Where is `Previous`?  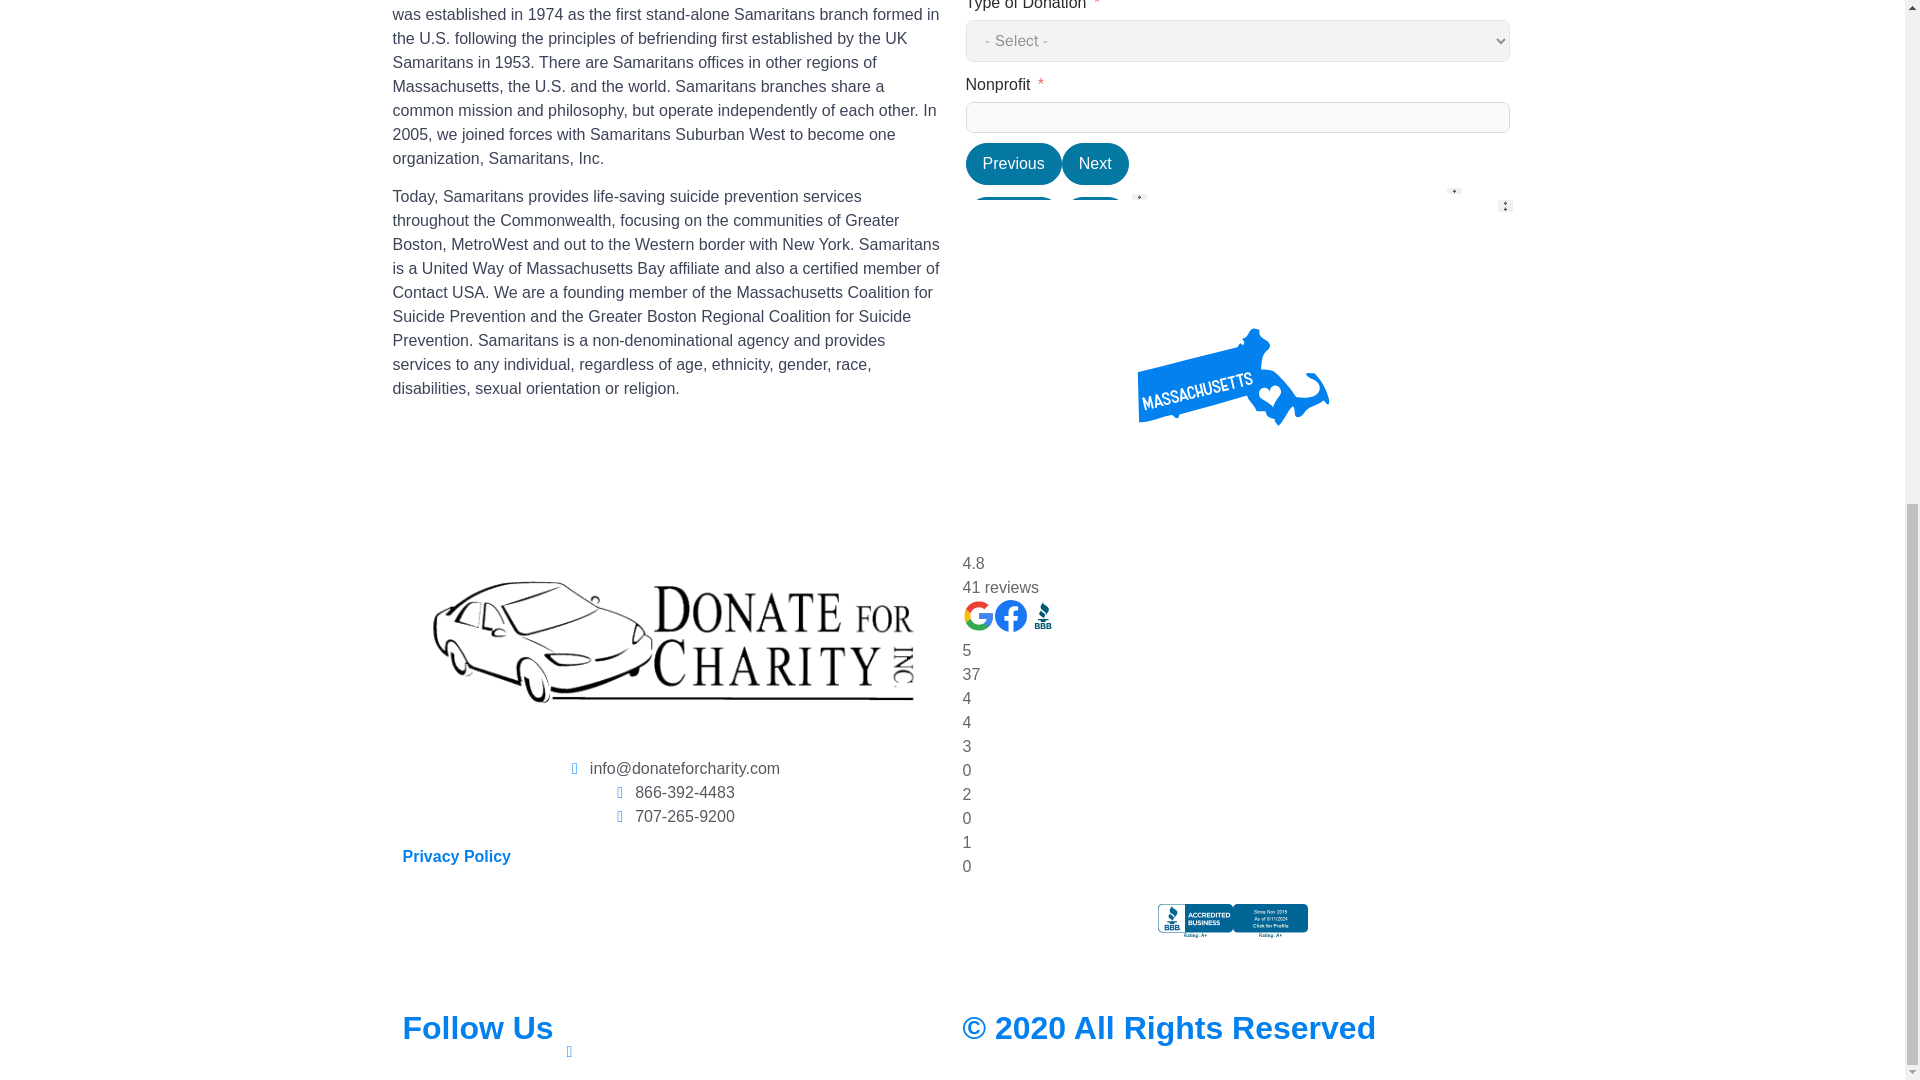 Previous is located at coordinates (1013, 217).